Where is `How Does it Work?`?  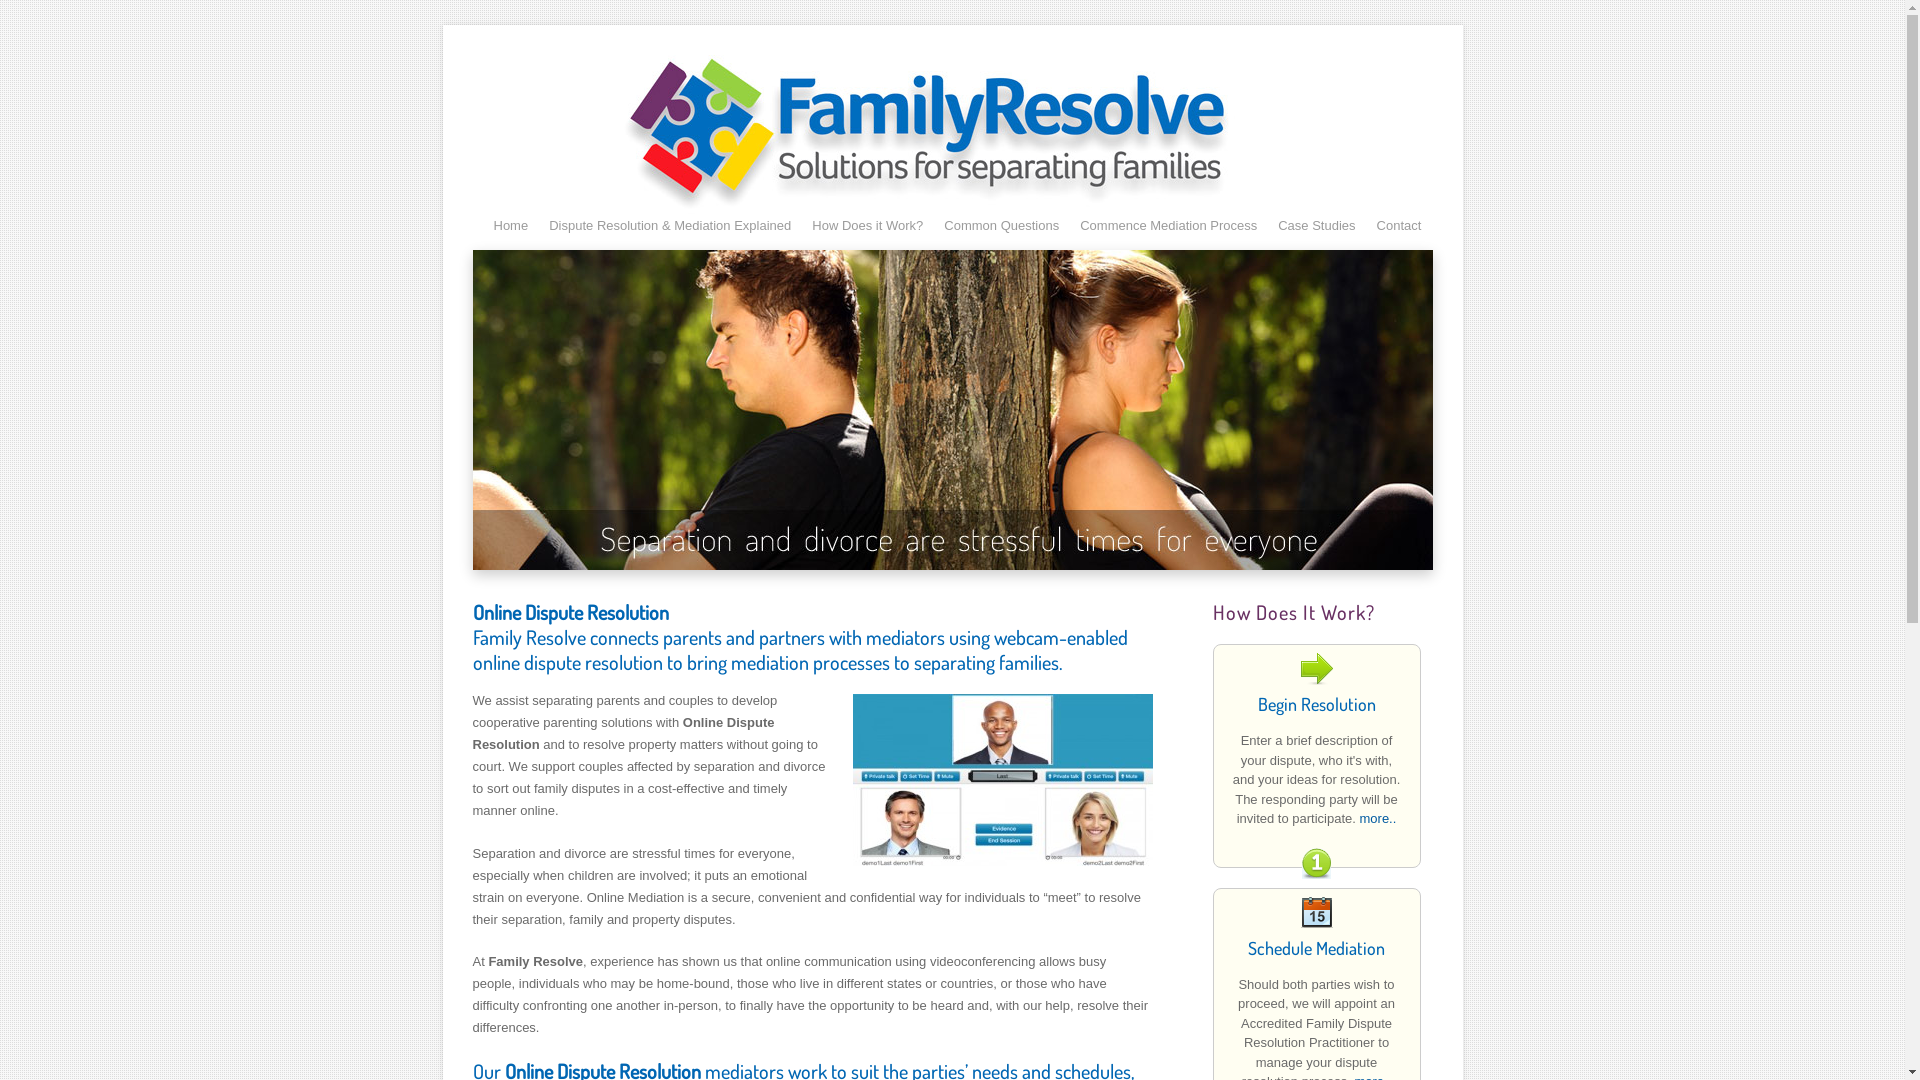 How Does it Work? is located at coordinates (868, 224).